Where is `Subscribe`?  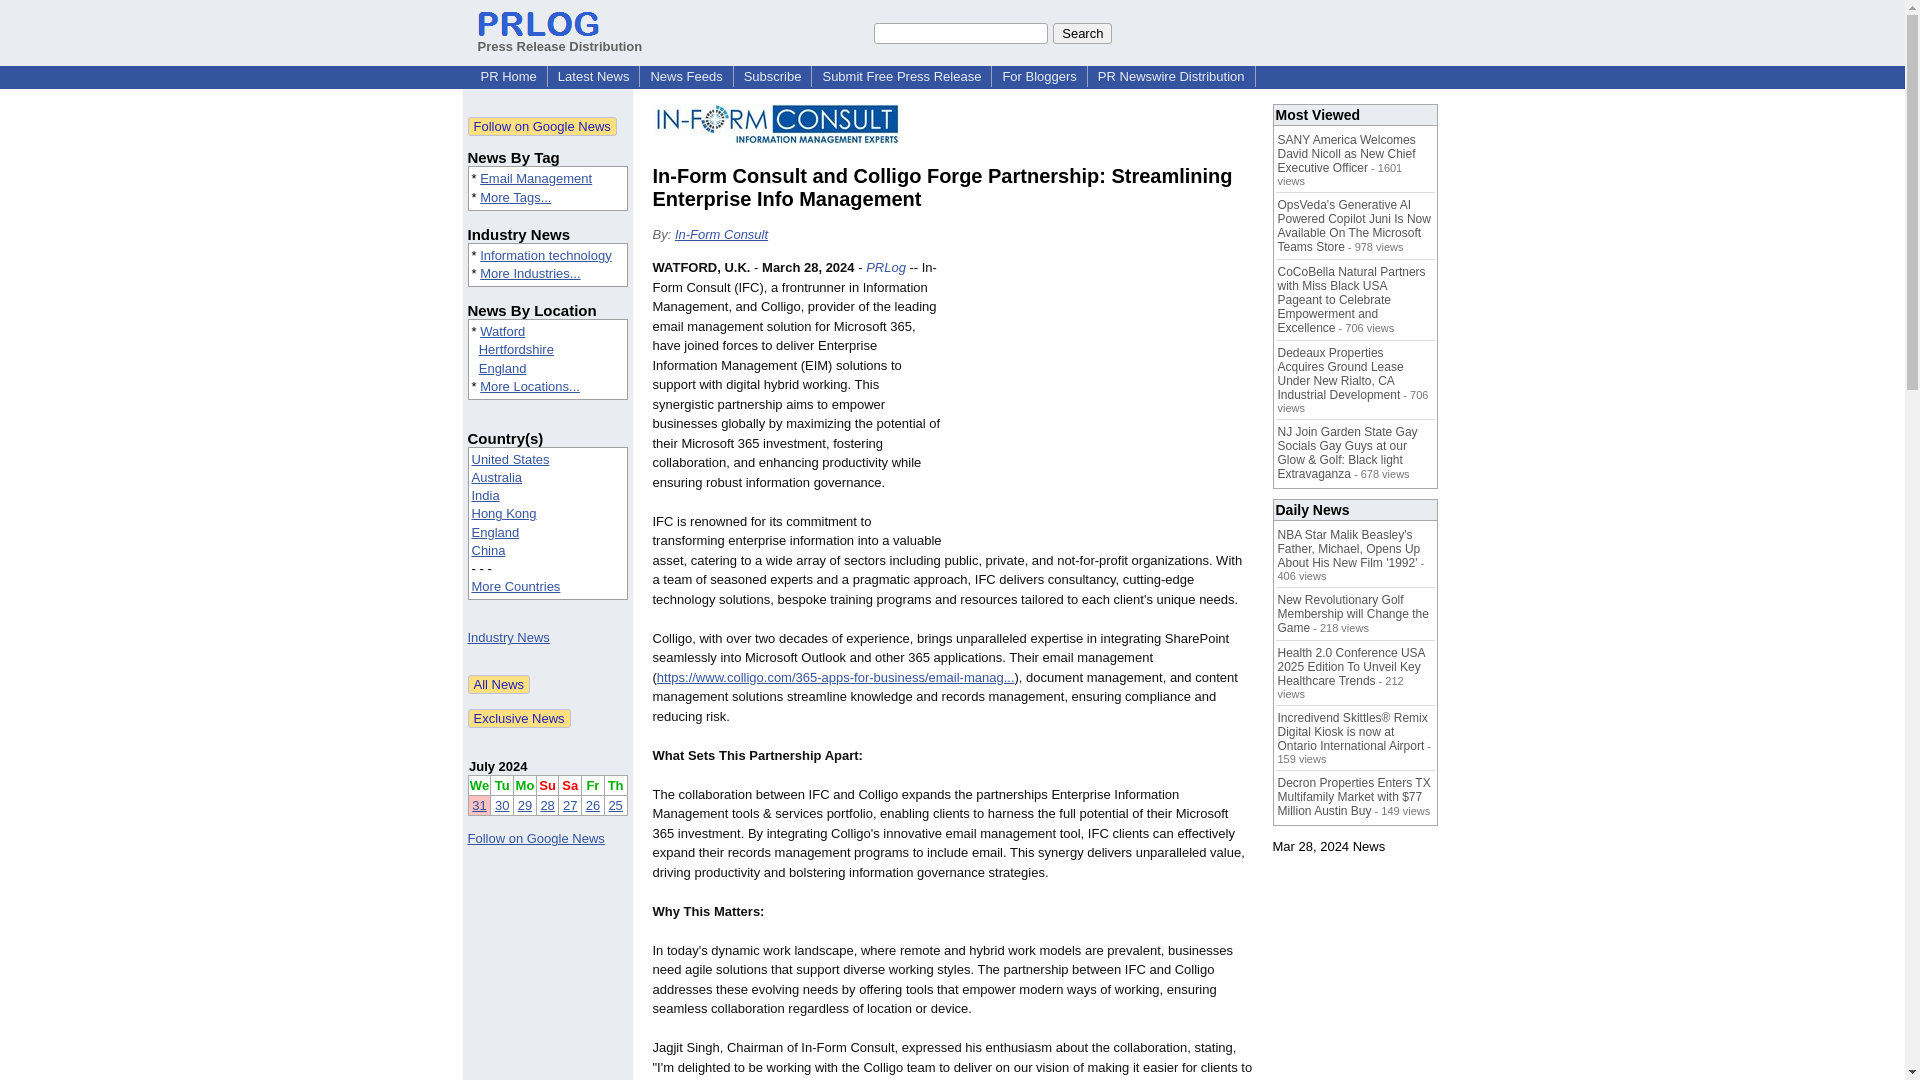 Subscribe is located at coordinates (772, 76).